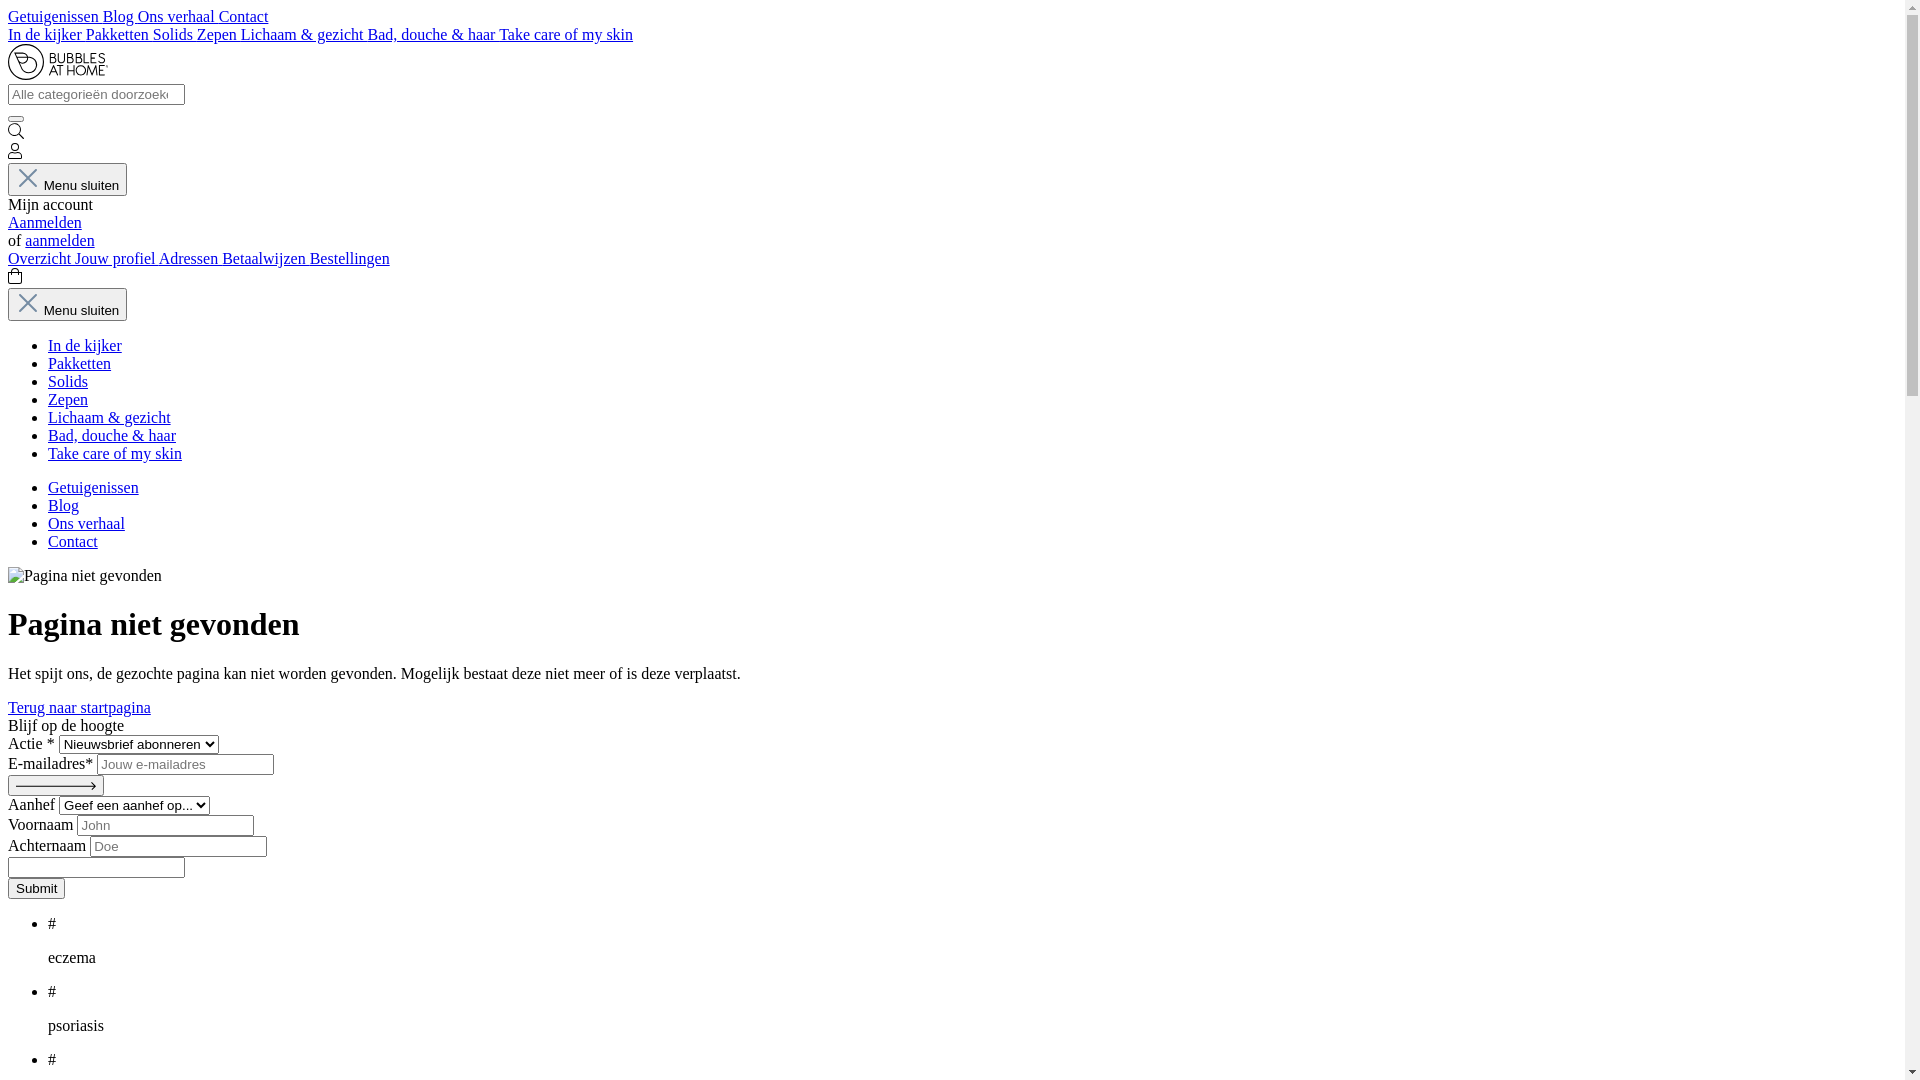 The width and height of the screenshot is (1920, 1080). I want to click on Winkelmandje, so click(15, 278).